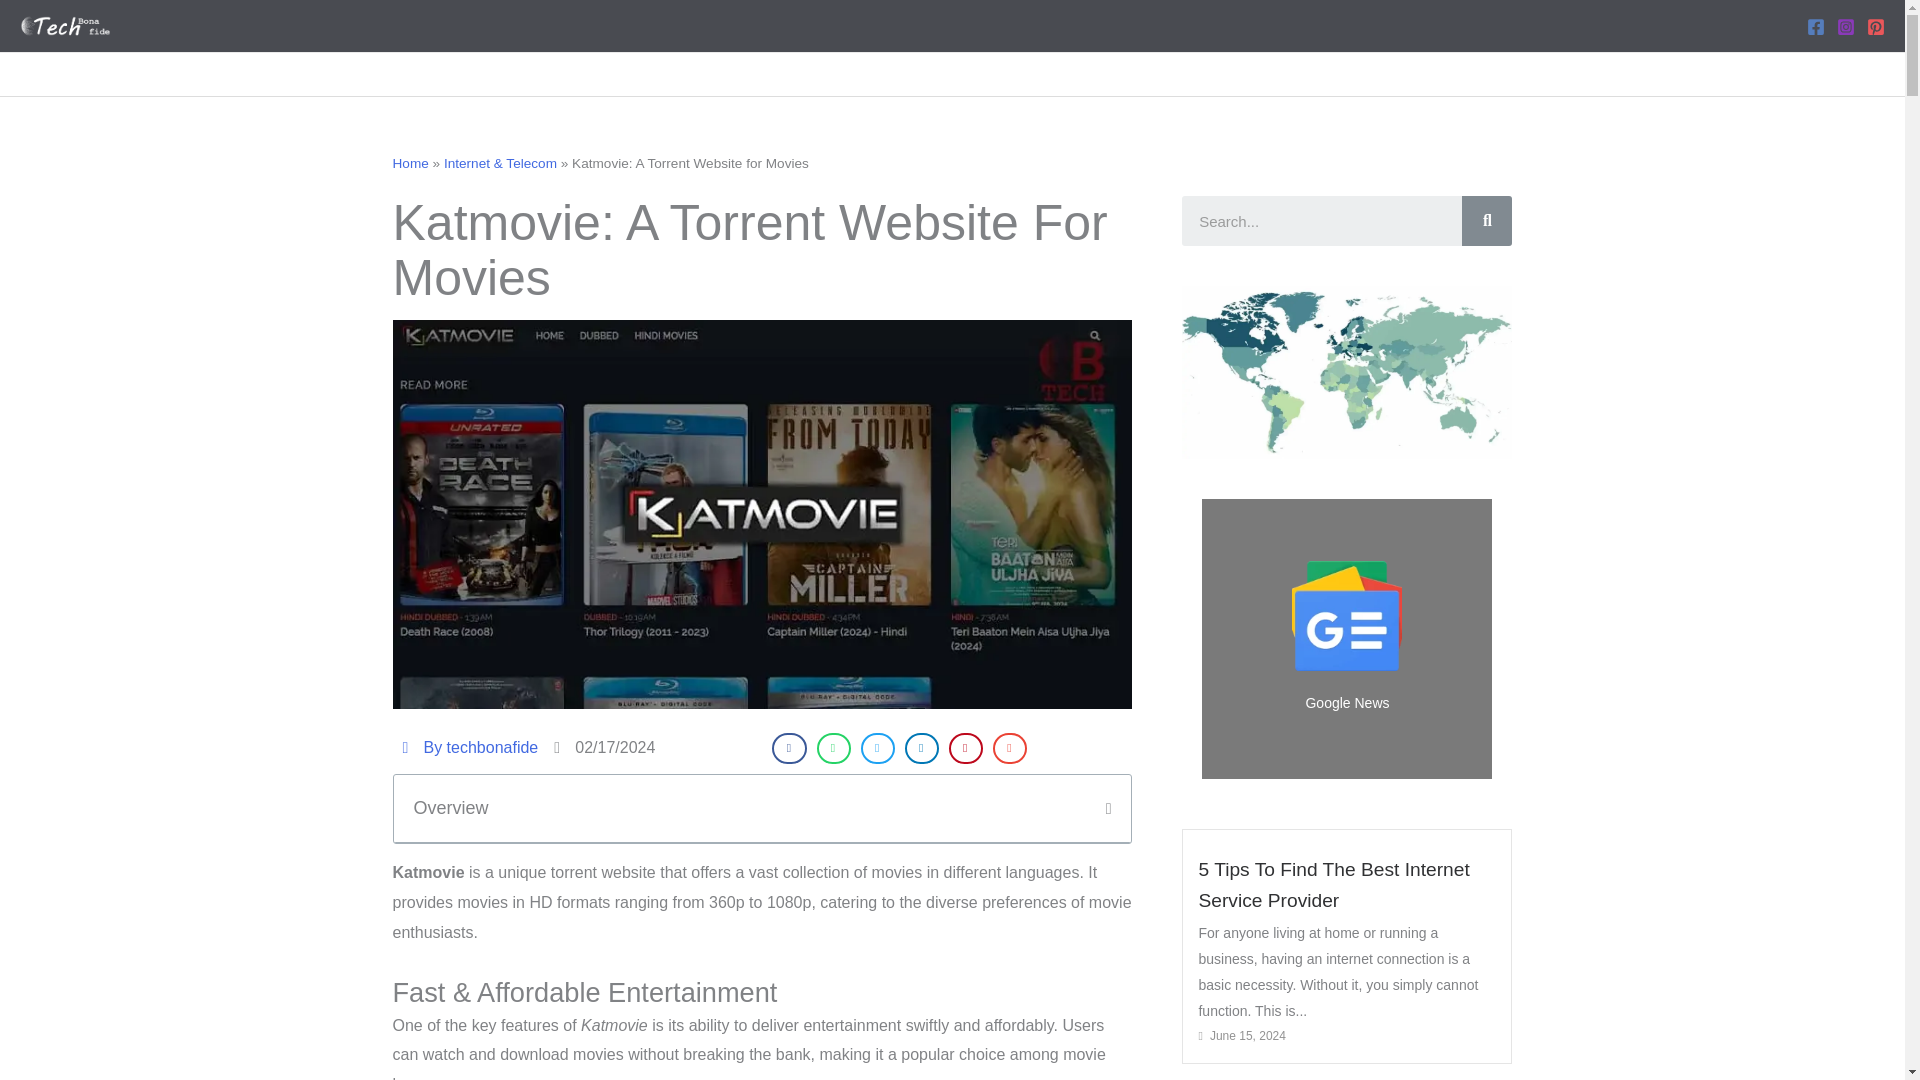 This screenshot has width=1920, height=1080. What do you see at coordinates (469, 748) in the screenshot?
I see `By techbonafide` at bounding box center [469, 748].